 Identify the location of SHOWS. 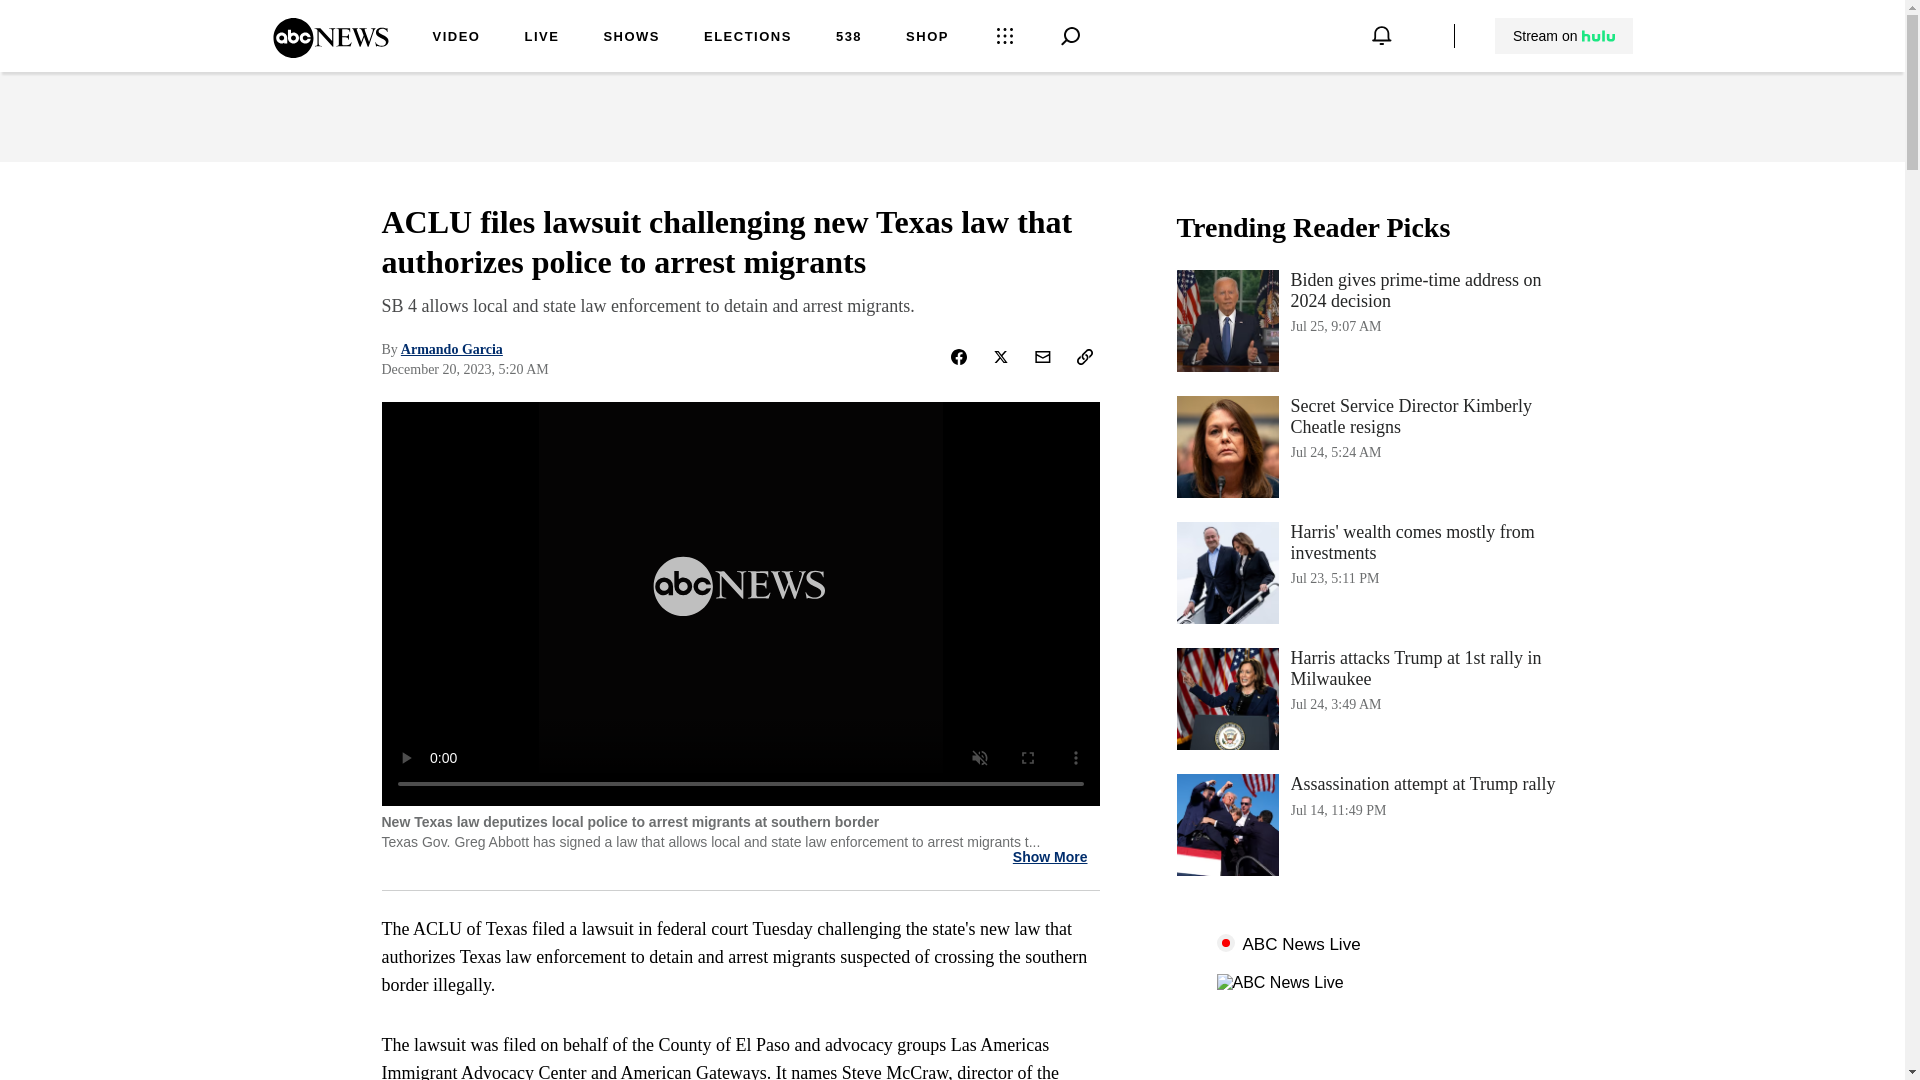
(1376, 572).